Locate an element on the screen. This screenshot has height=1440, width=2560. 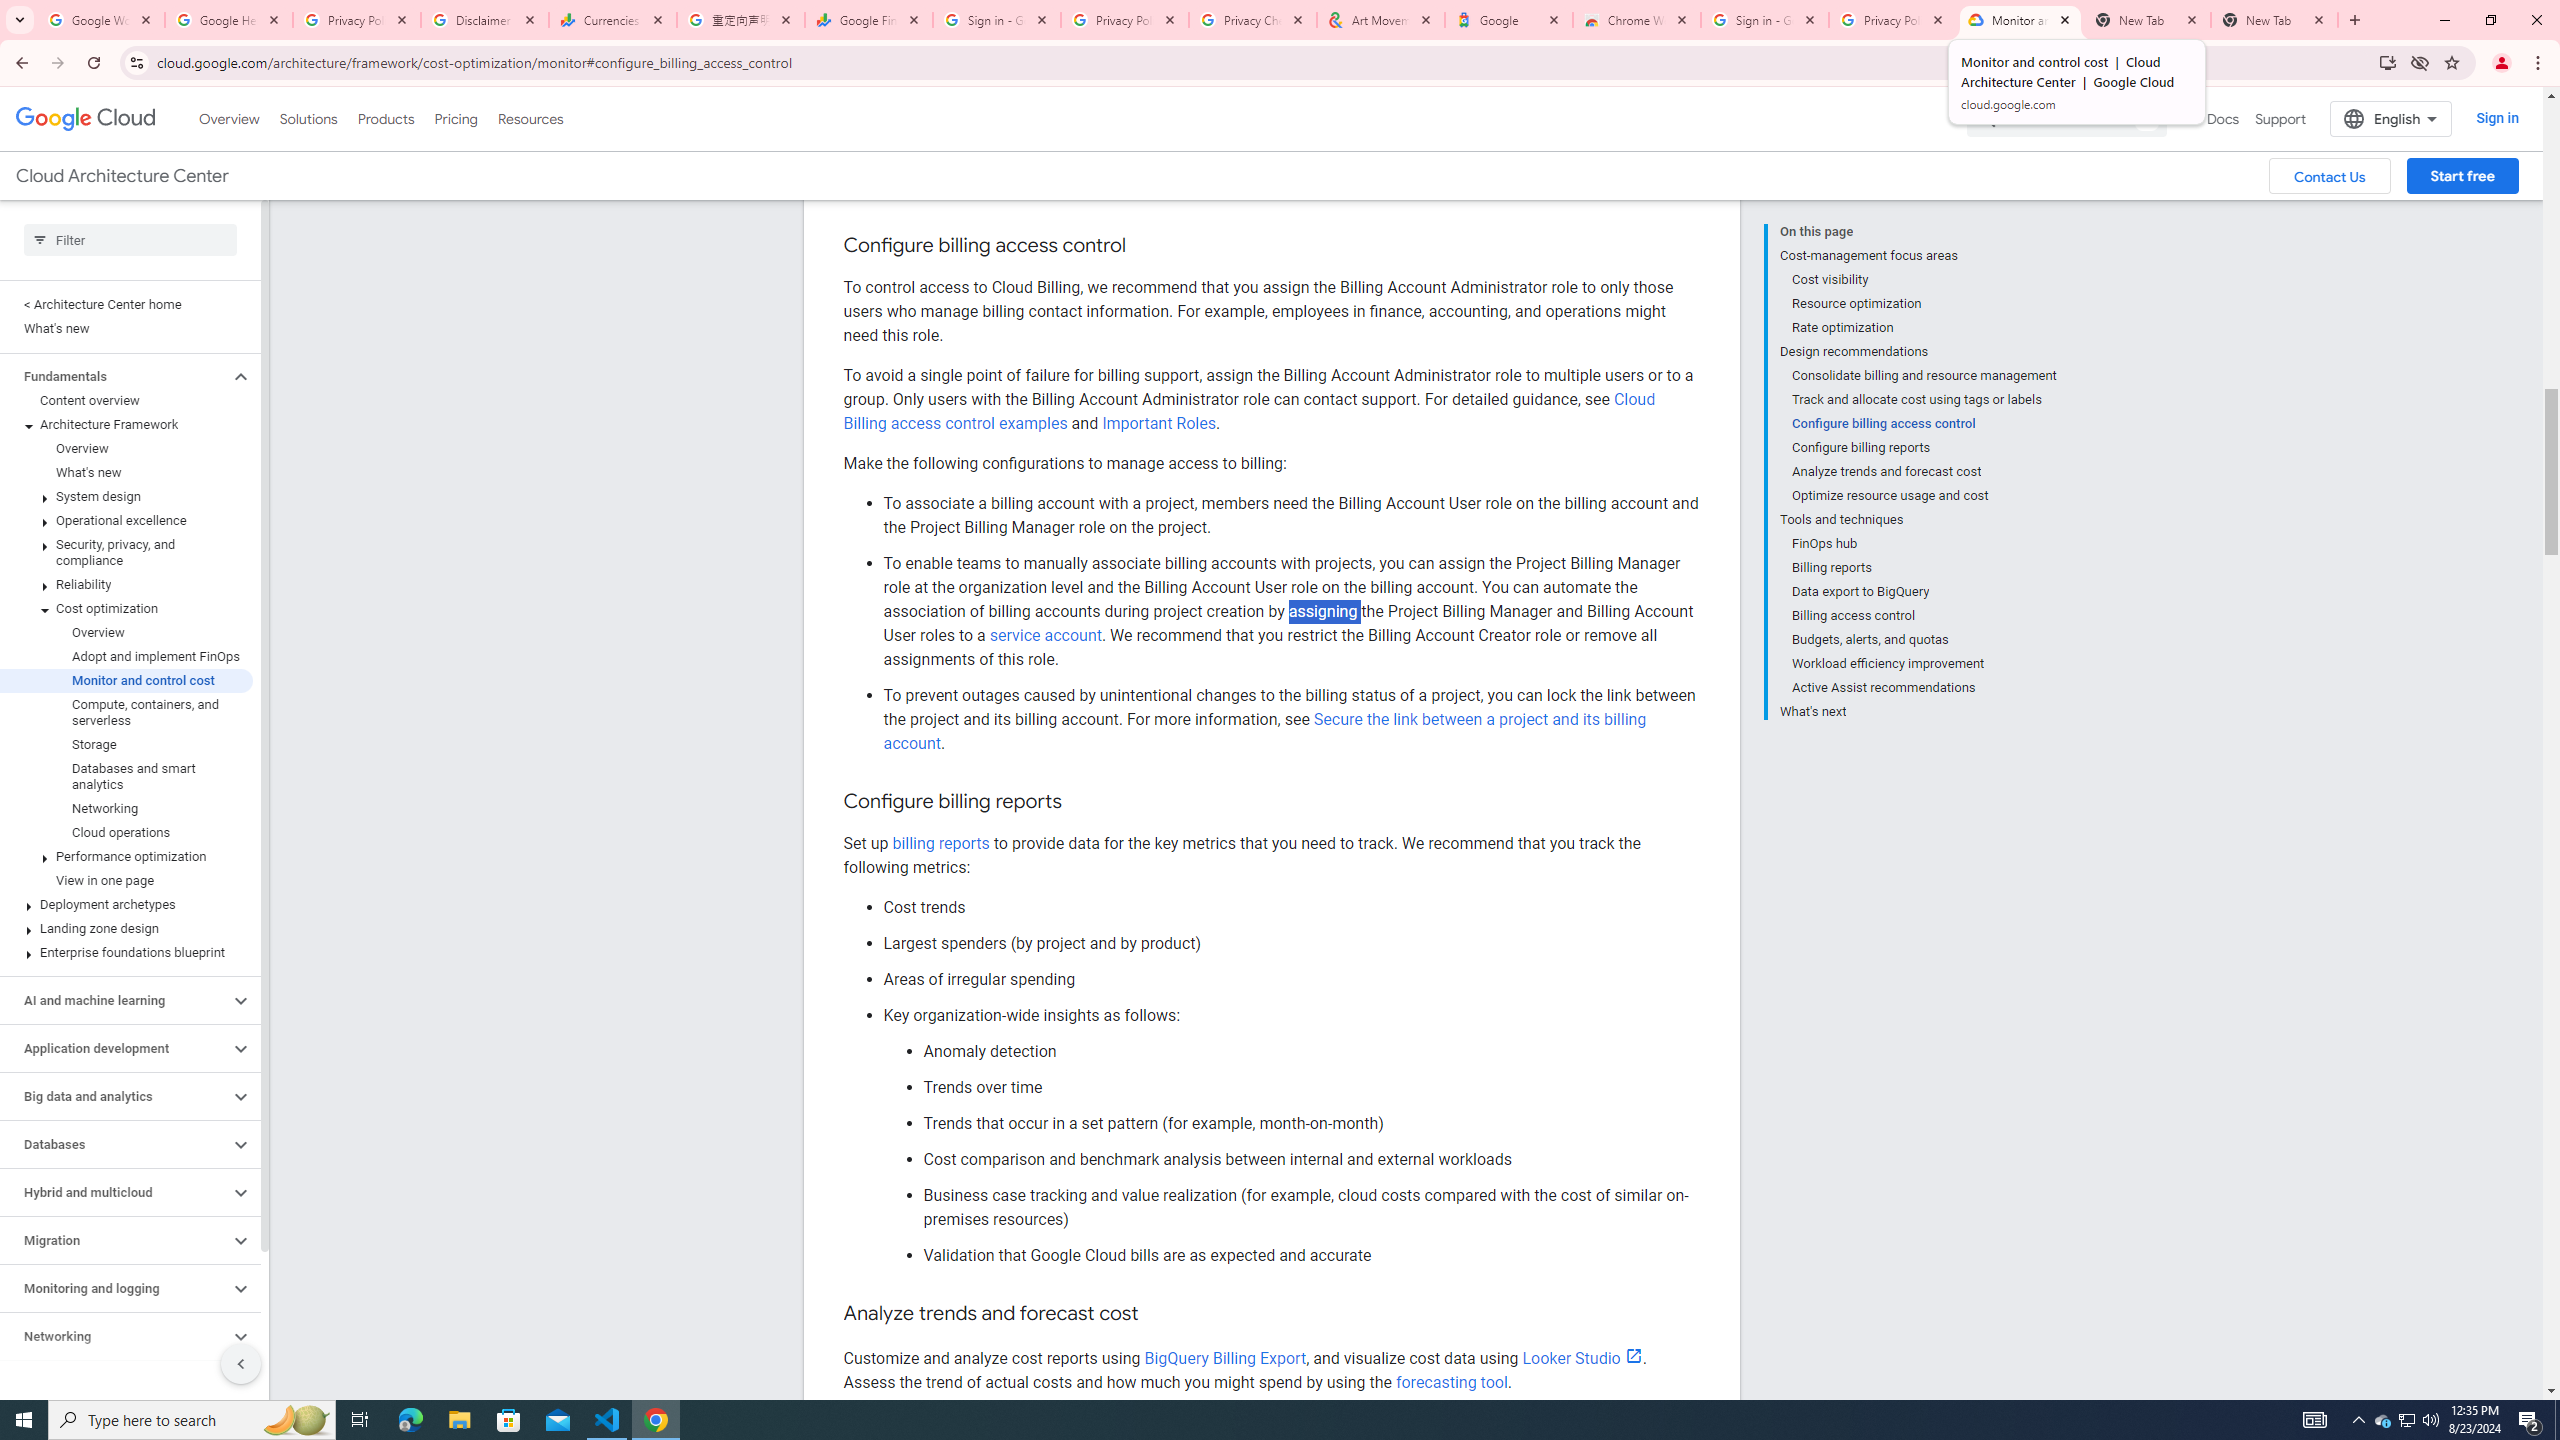
Cloud operations is located at coordinates (126, 832).